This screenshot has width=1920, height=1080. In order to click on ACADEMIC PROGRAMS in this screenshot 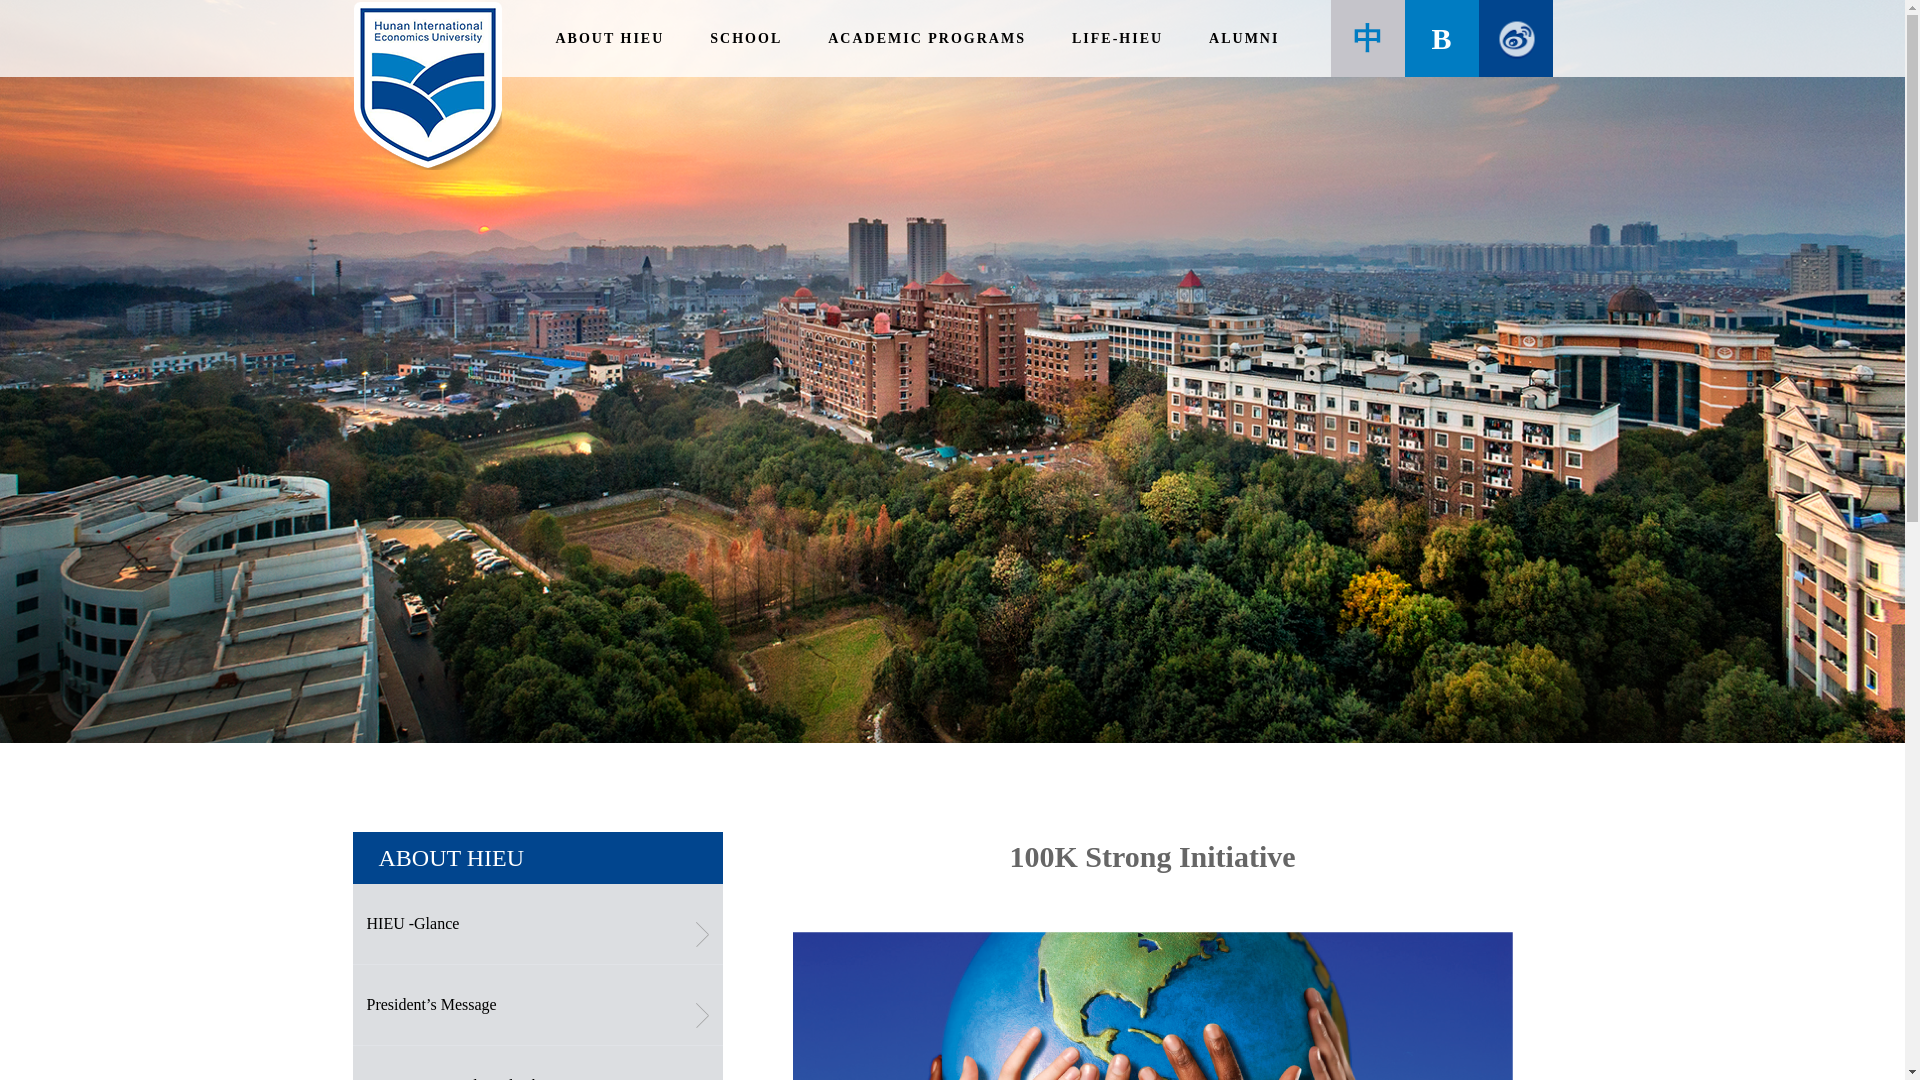, I will do `click(926, 38)`.